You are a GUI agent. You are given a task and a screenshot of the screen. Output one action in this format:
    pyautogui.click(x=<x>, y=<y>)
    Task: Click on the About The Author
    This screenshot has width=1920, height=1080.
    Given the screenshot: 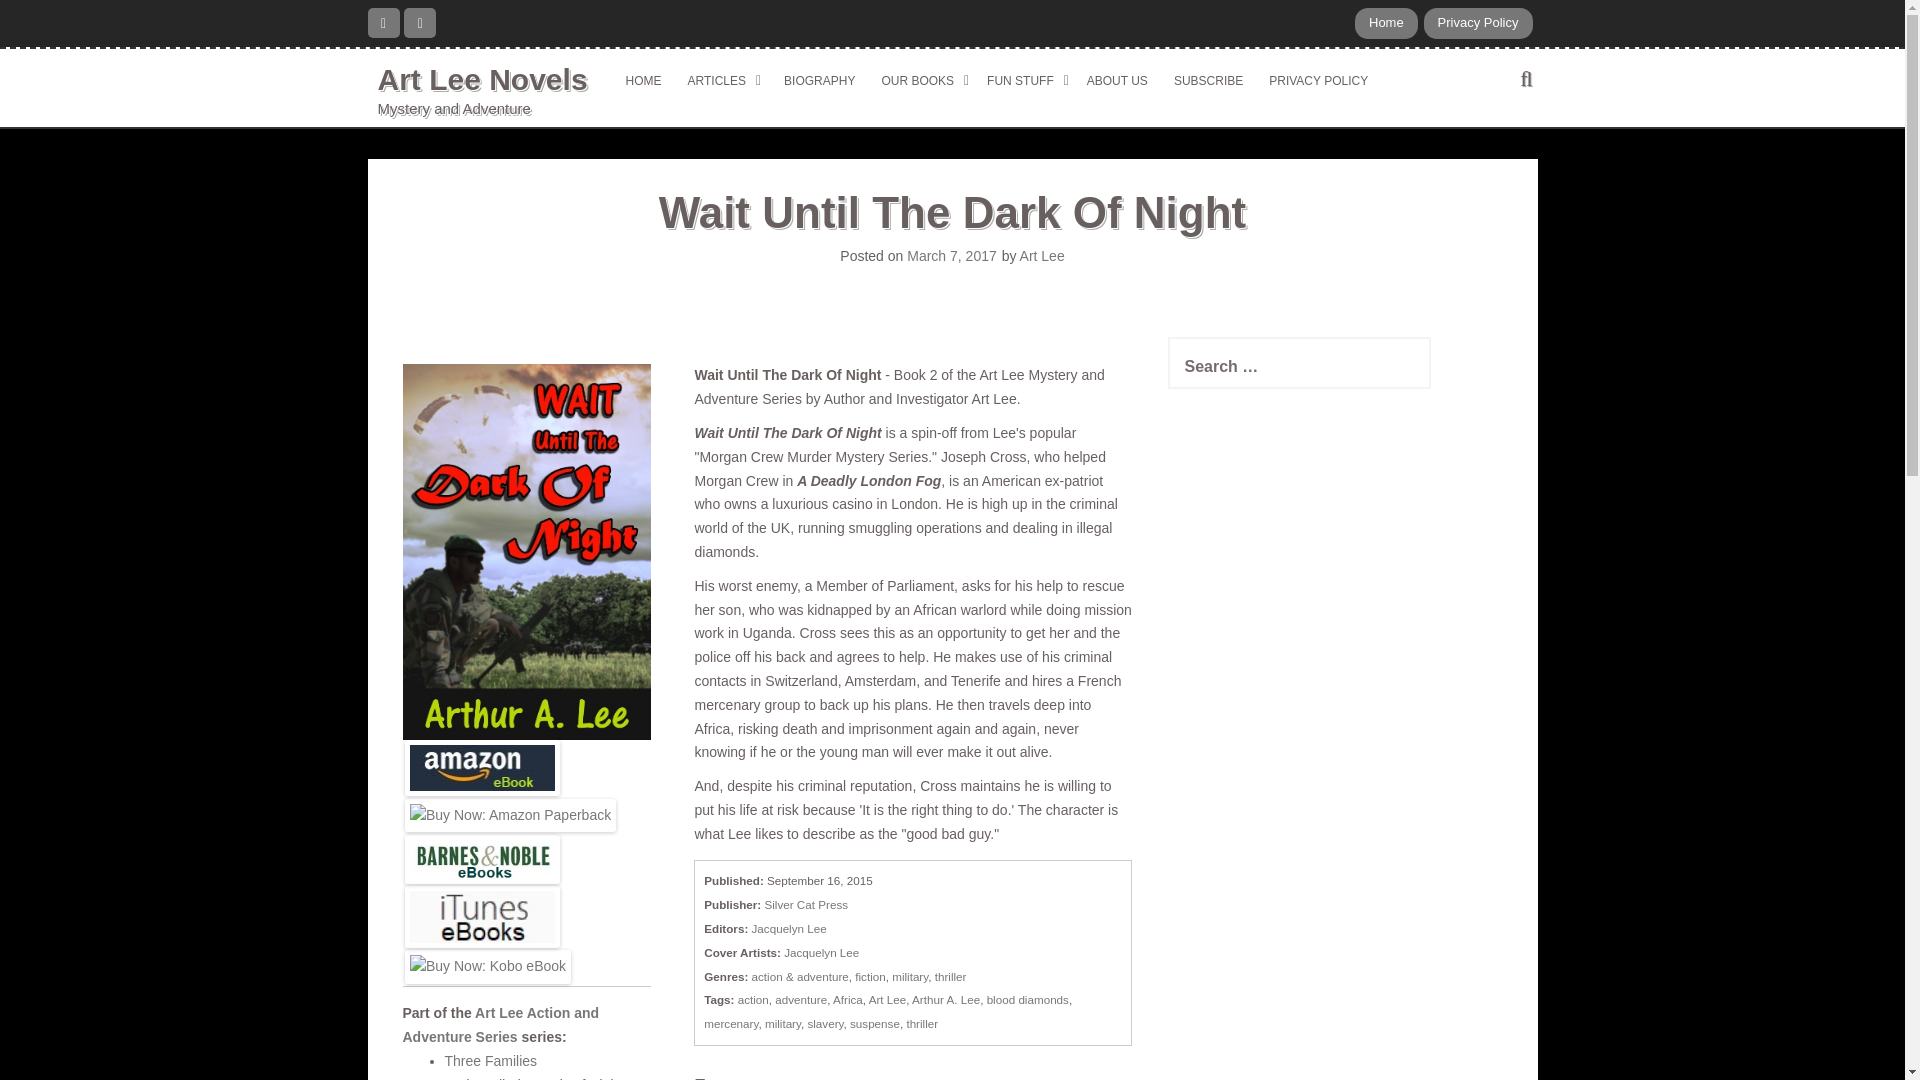 What is the action you would take?
    pyautogui.click(x=1386, y=22)
    